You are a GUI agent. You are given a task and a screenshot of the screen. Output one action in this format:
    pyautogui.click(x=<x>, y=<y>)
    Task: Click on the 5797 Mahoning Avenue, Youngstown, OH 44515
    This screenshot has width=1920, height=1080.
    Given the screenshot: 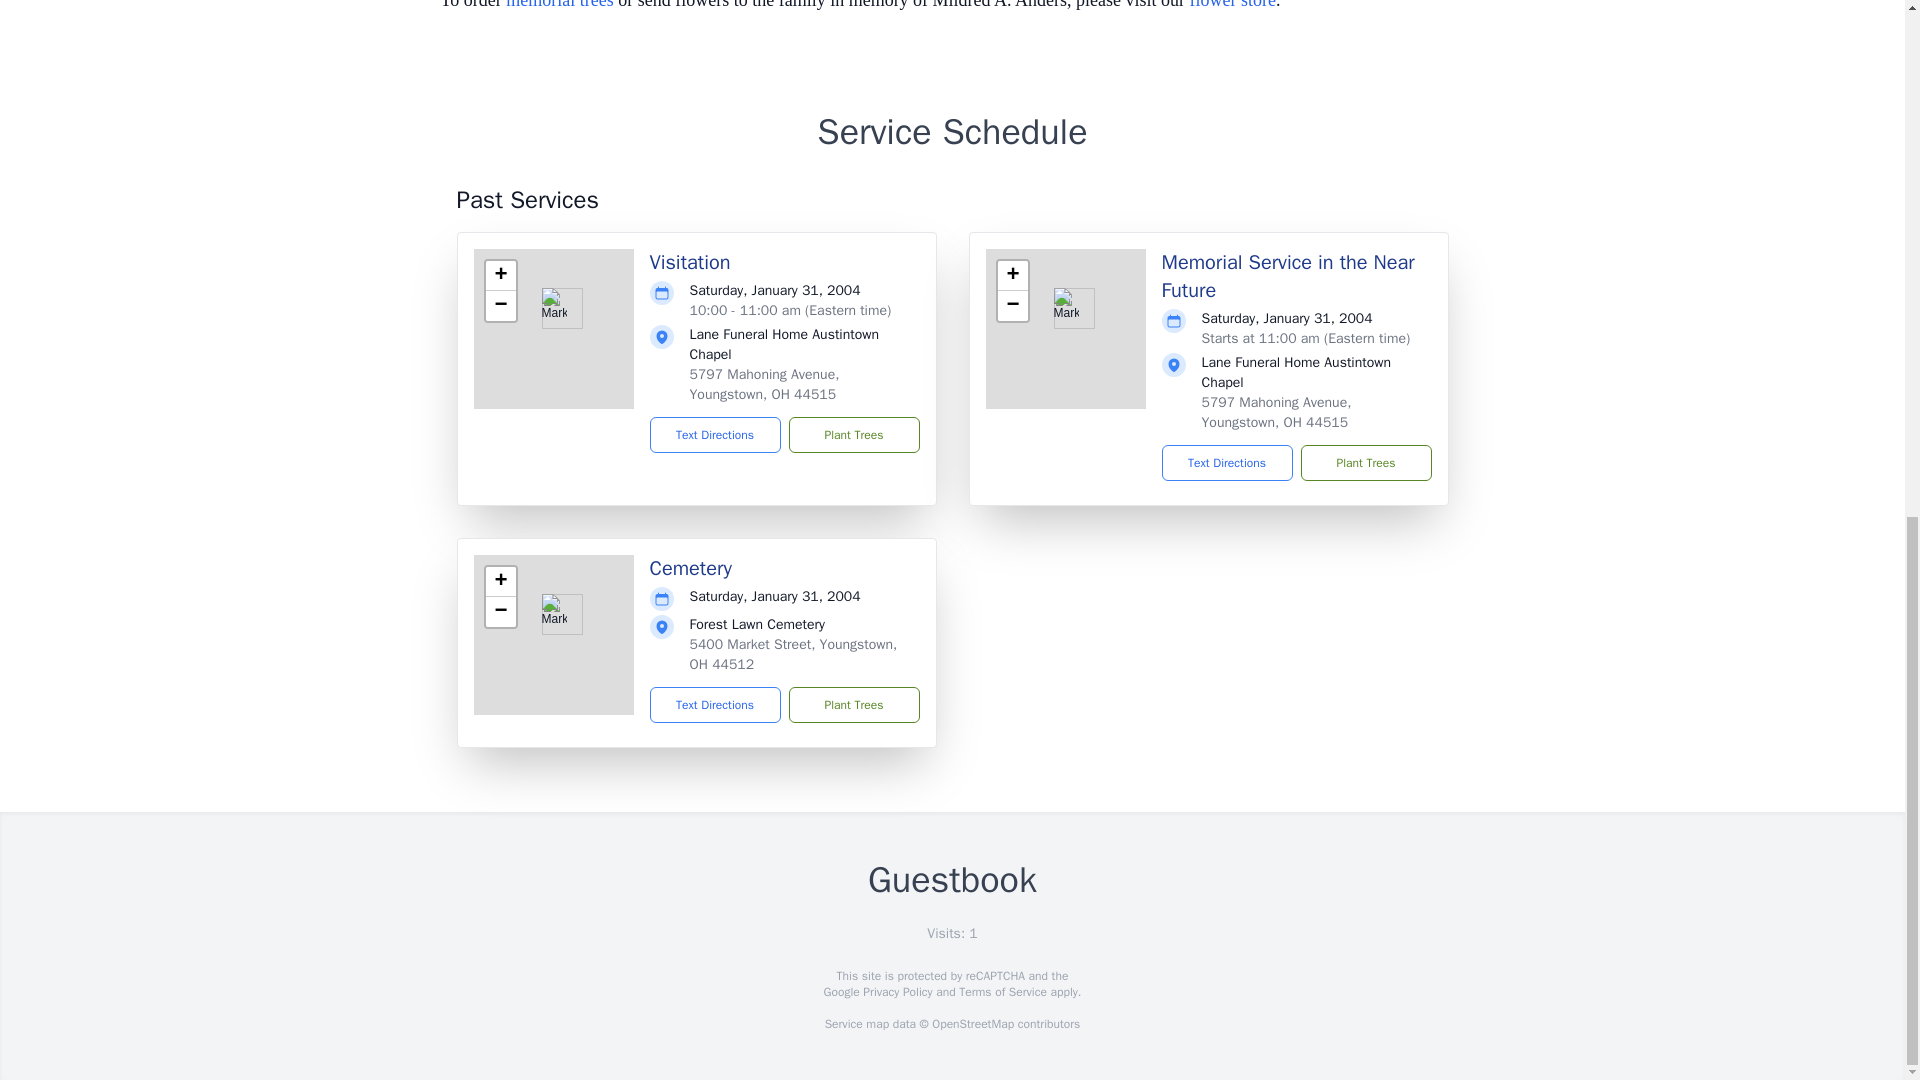 What is the action you would take?
    pyautogui.click(x=764, y=384)
    